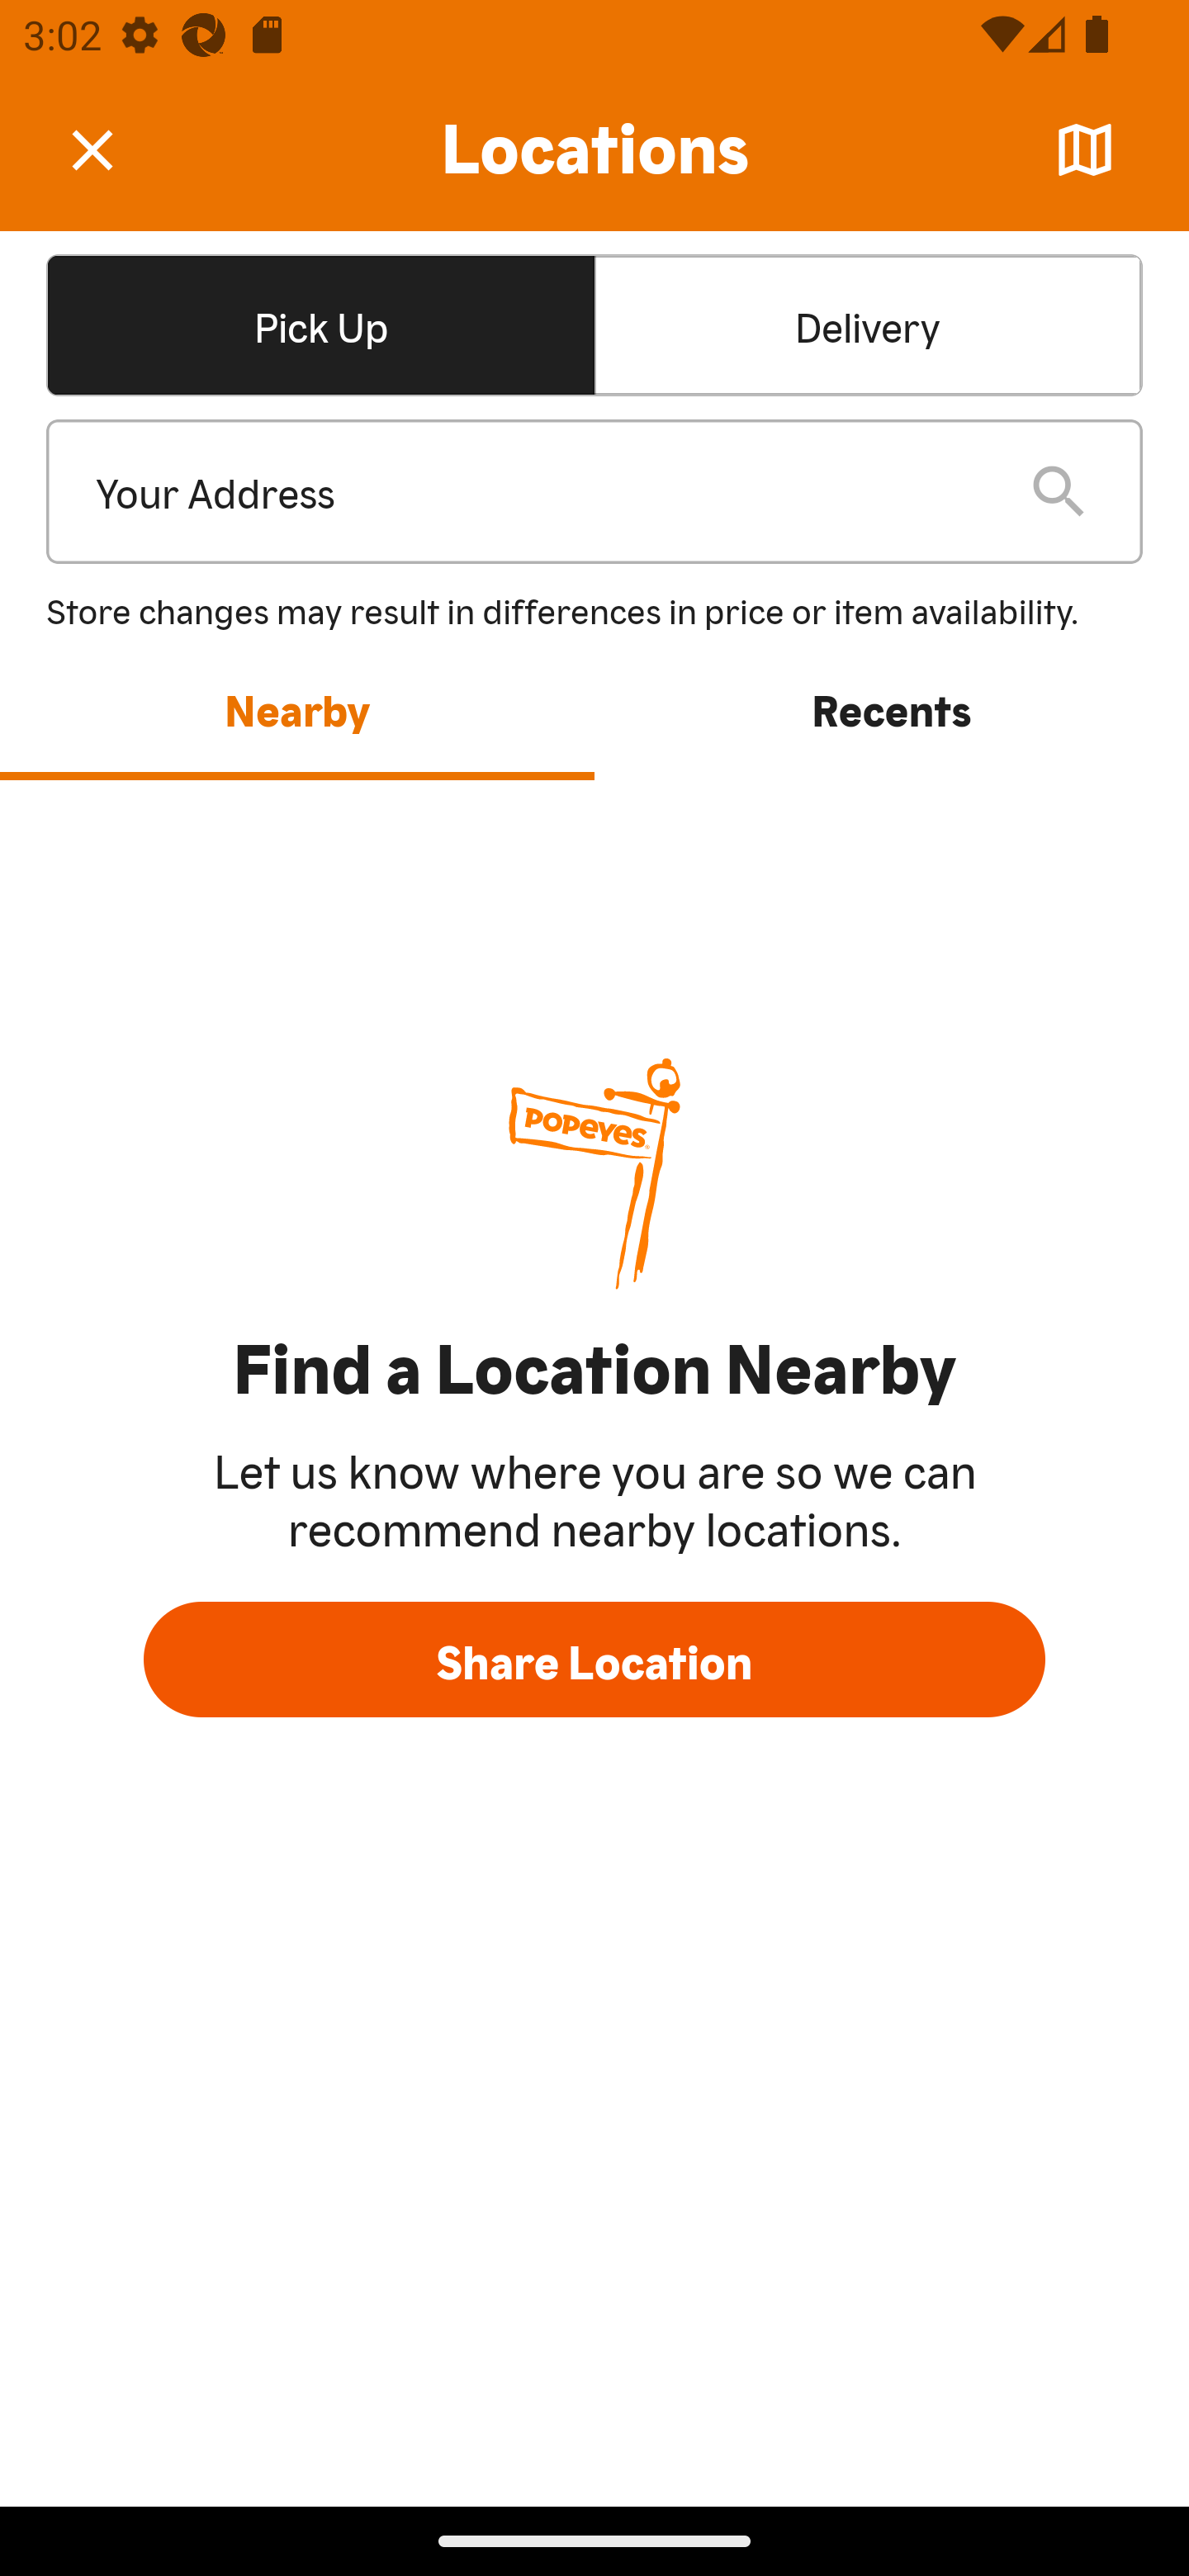 The image size is (1189, 2576). I want to click on Recents, so click(892, 708).